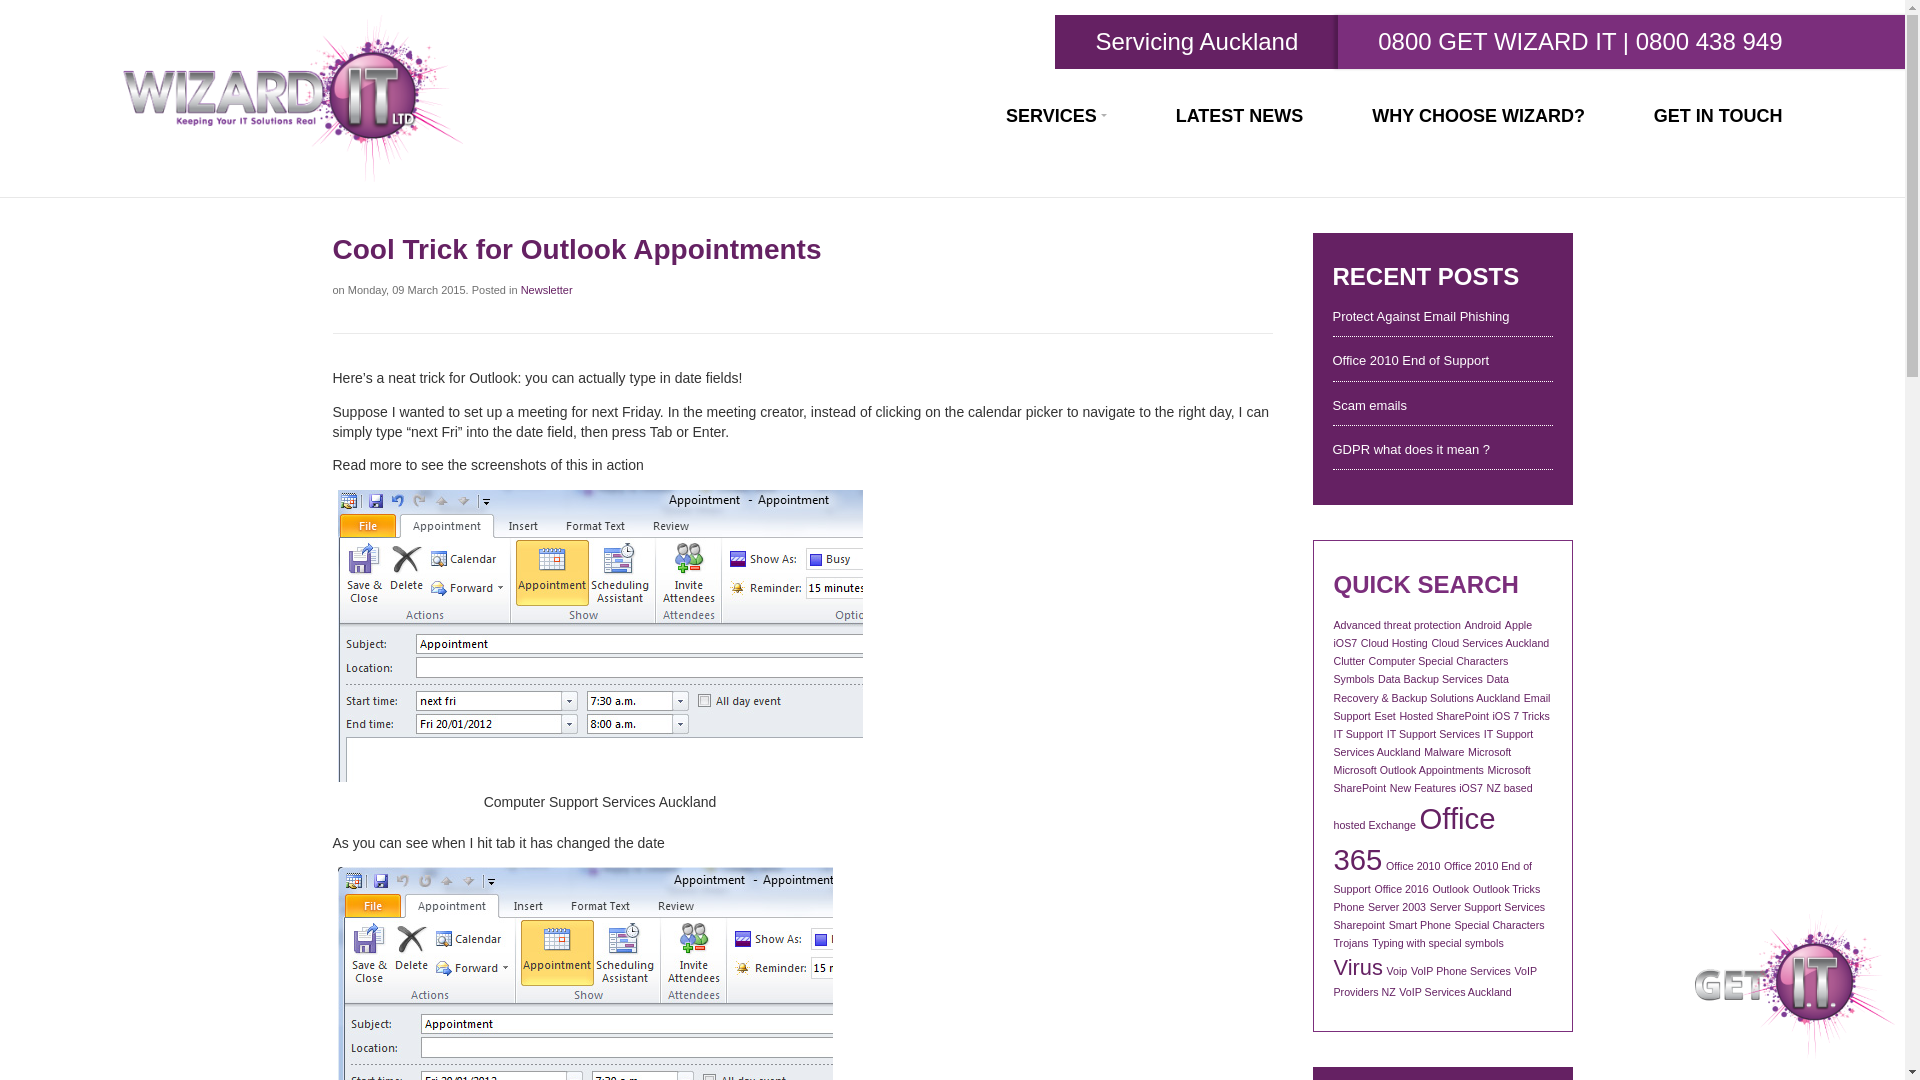 Image resolution: width=1920 pixels, height=1080 pixels. I want to click on Protect Against Email Phishing, so click(1442, 321).